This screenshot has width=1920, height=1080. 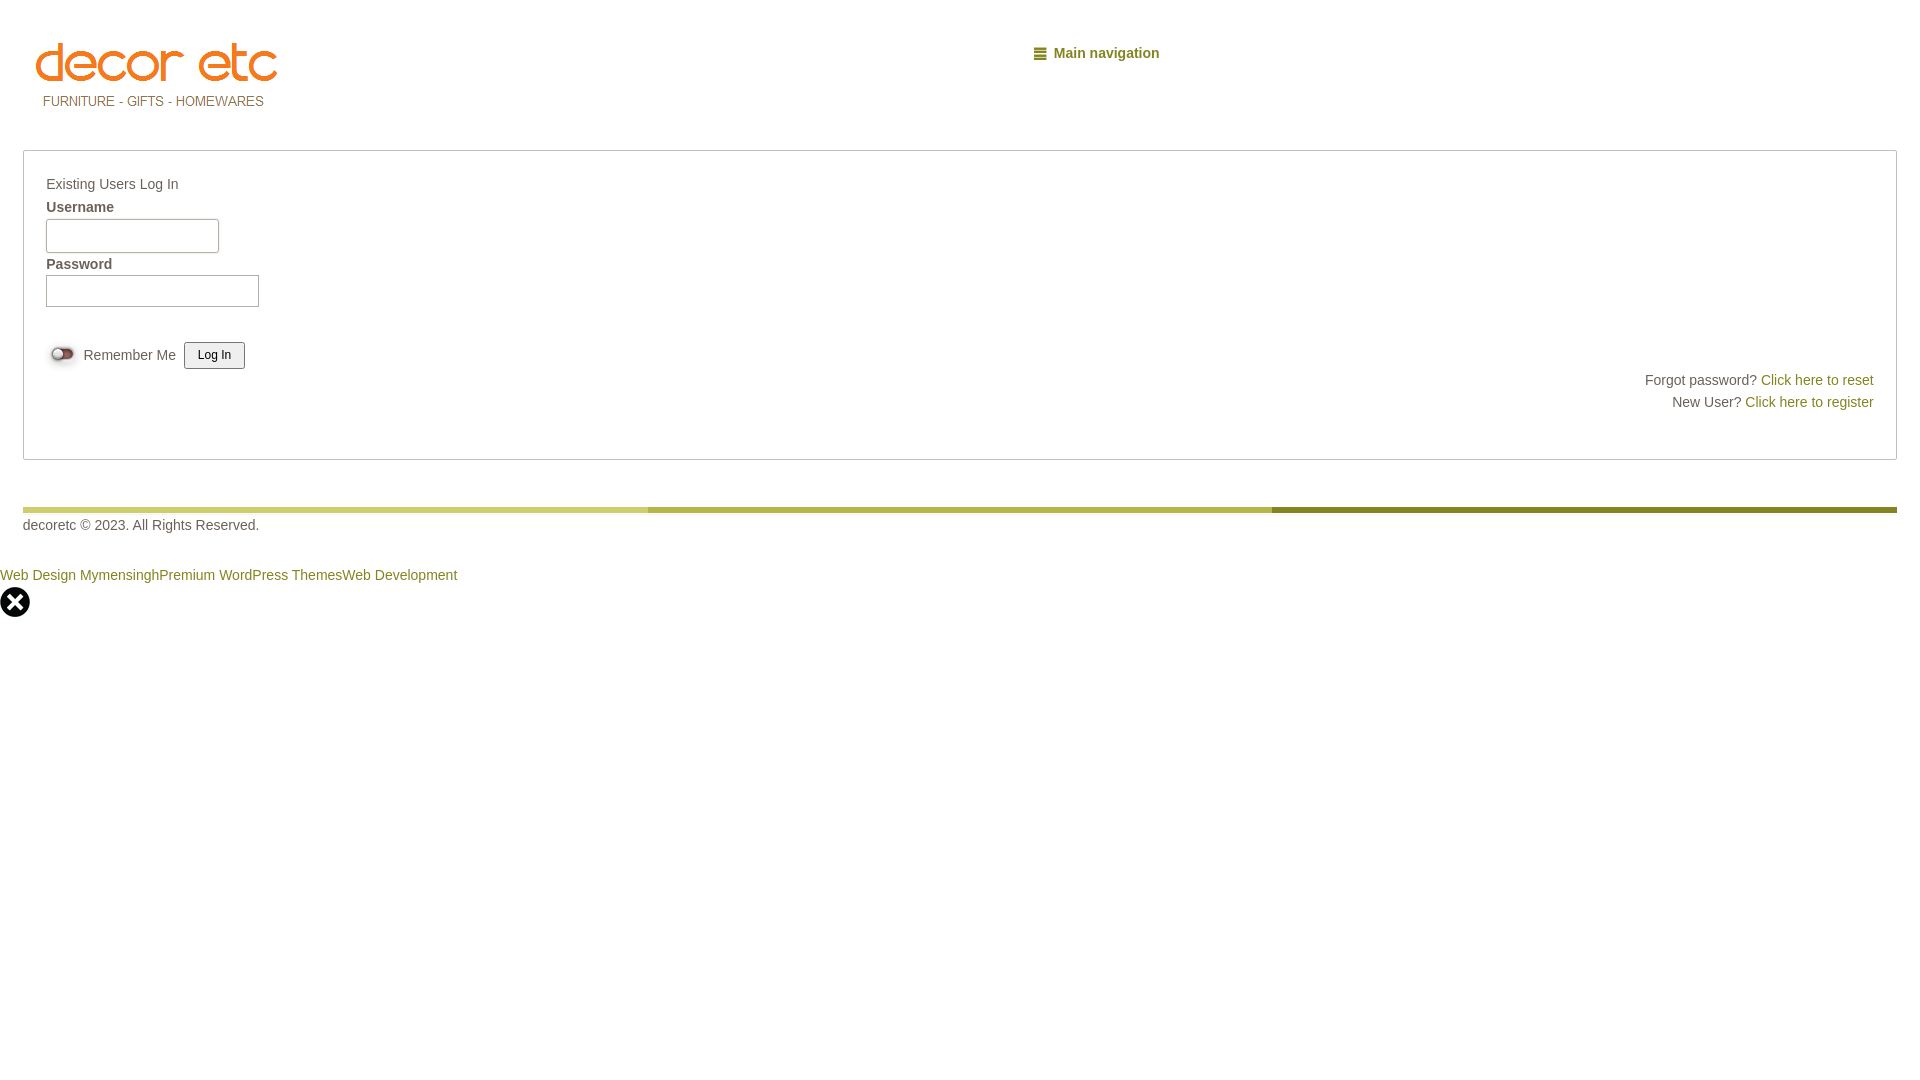 I want to click on Click here to reset, so click(x=1818, y=380).